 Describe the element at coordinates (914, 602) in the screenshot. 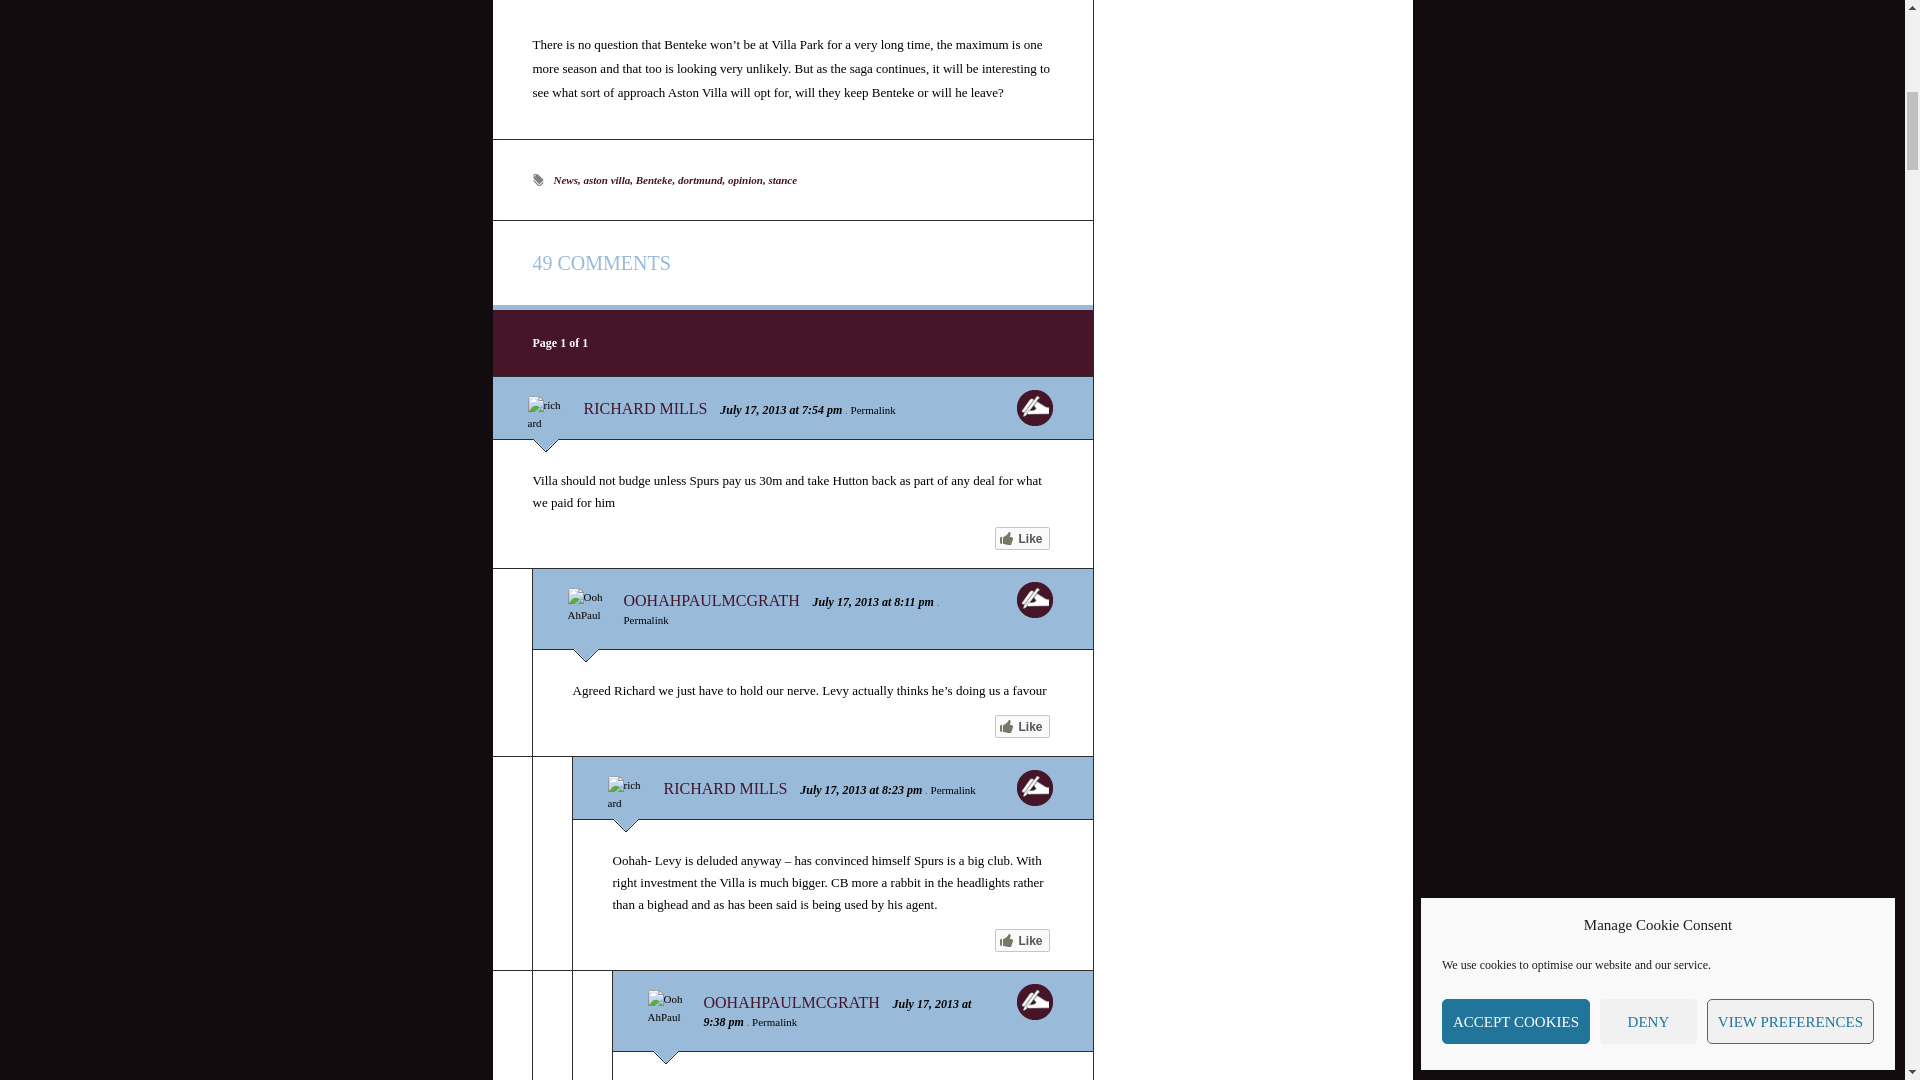

I see `Wednesday, July 17th, 2013, 8:11 pm` at that location.